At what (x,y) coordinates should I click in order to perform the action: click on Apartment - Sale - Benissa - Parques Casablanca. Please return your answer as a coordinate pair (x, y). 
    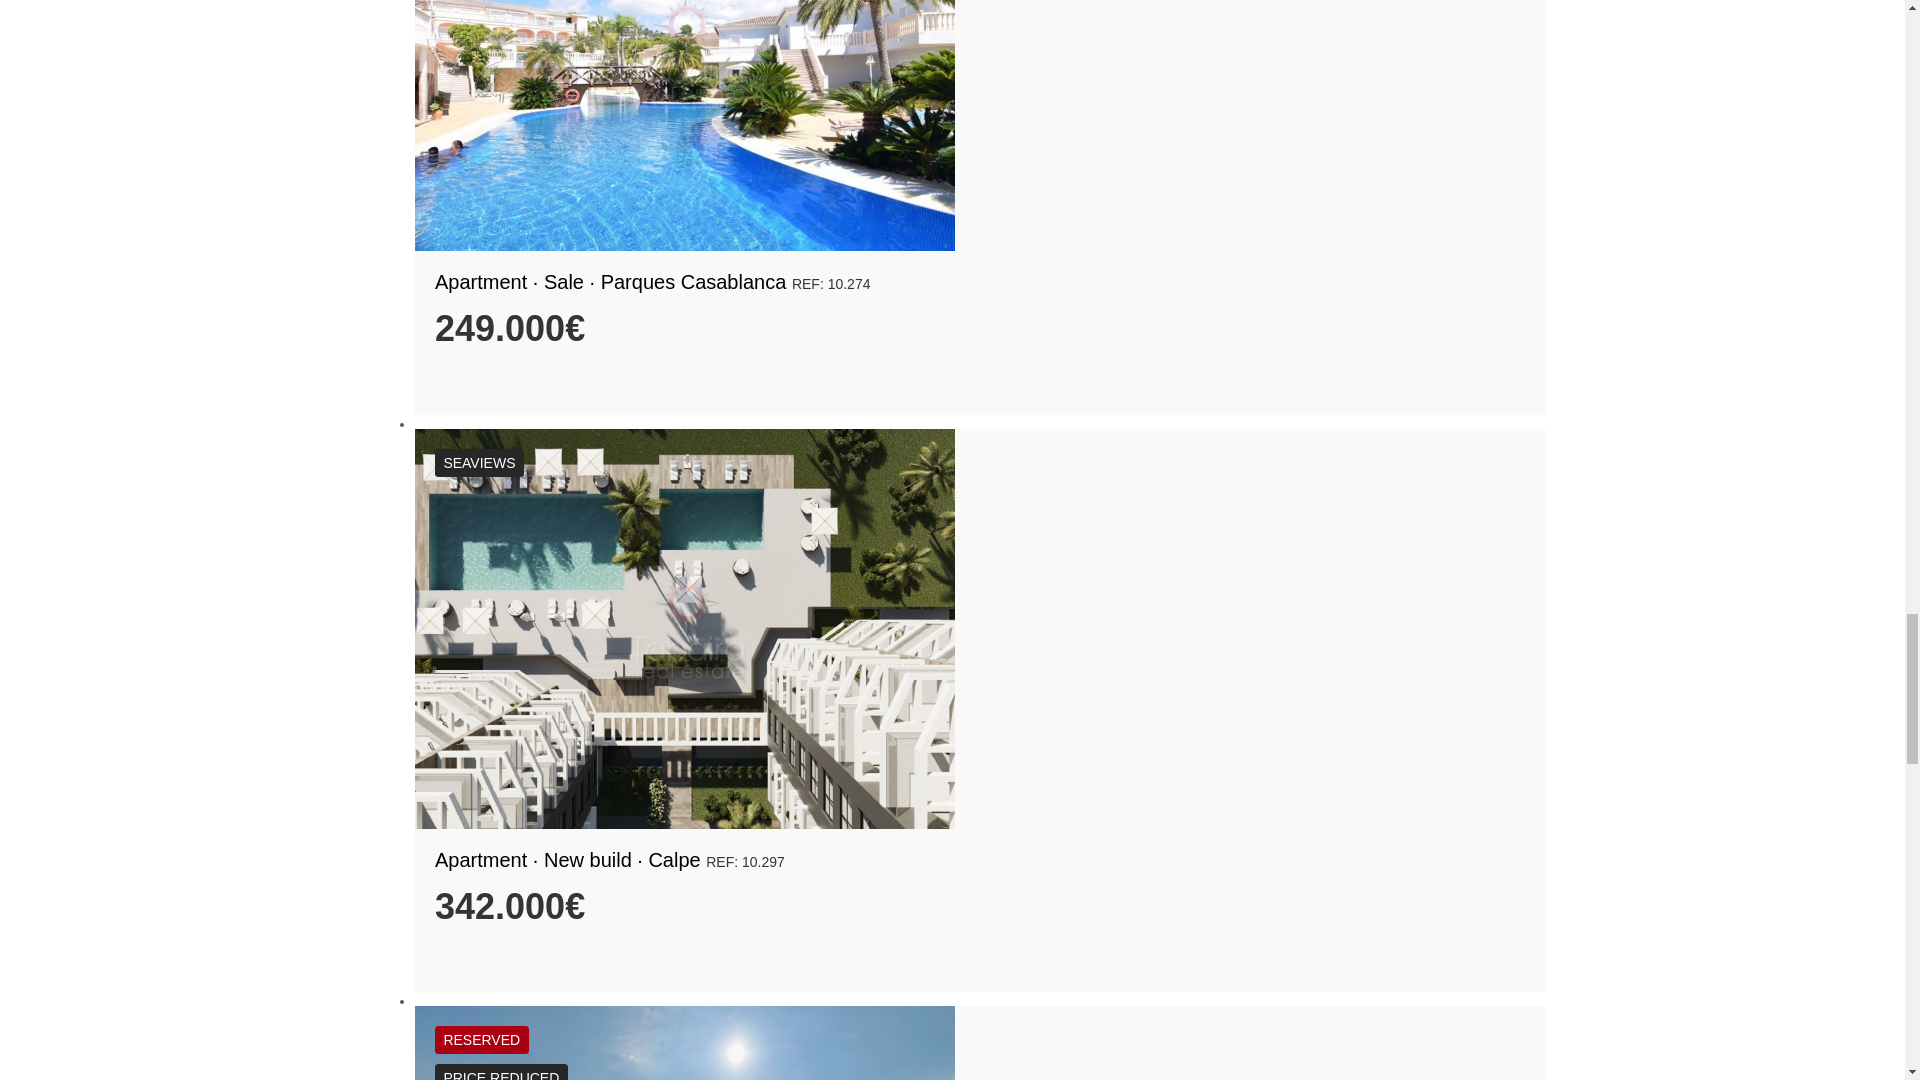
    Looking at the image, I should click on (684, 125).